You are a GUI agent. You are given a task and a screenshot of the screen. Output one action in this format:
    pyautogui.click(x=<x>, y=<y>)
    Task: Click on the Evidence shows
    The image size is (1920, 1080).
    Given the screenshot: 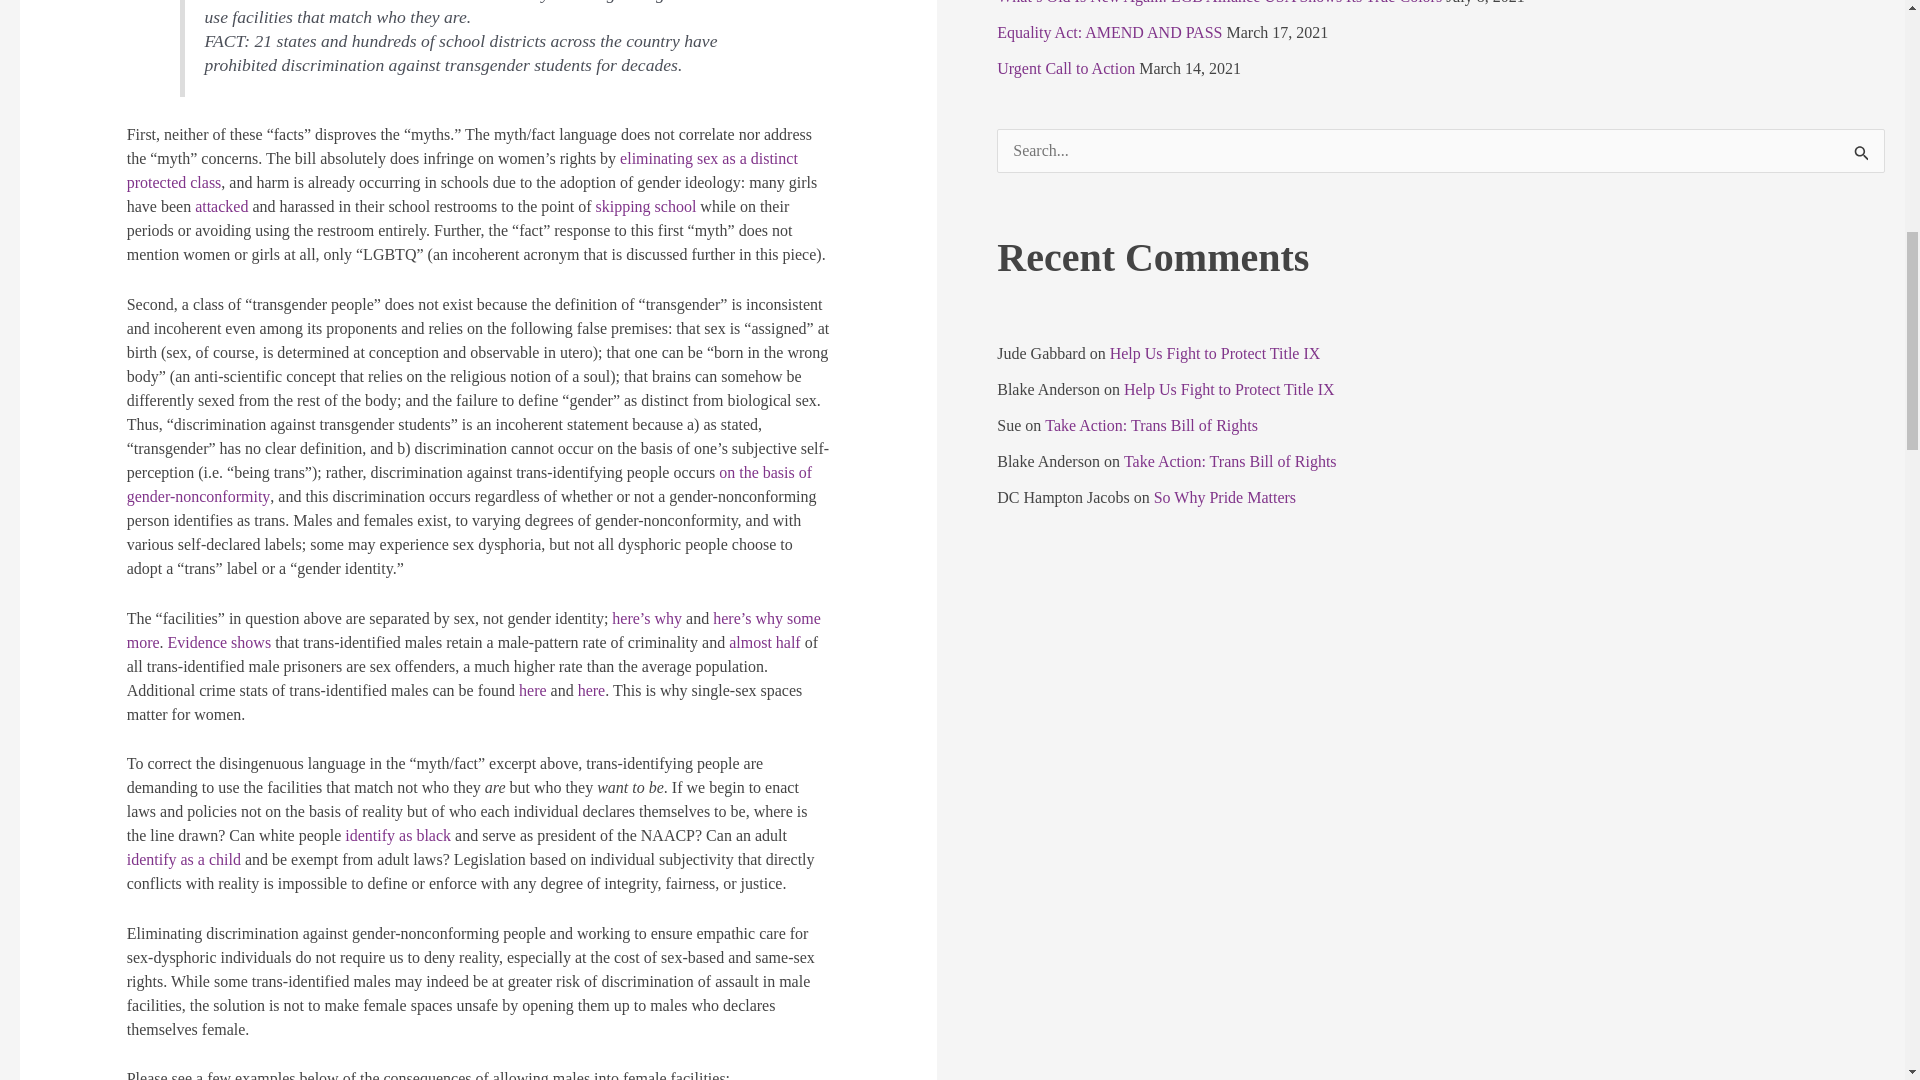 What is the action you would take?
    pyautogui.click(x=220, y=642)
    